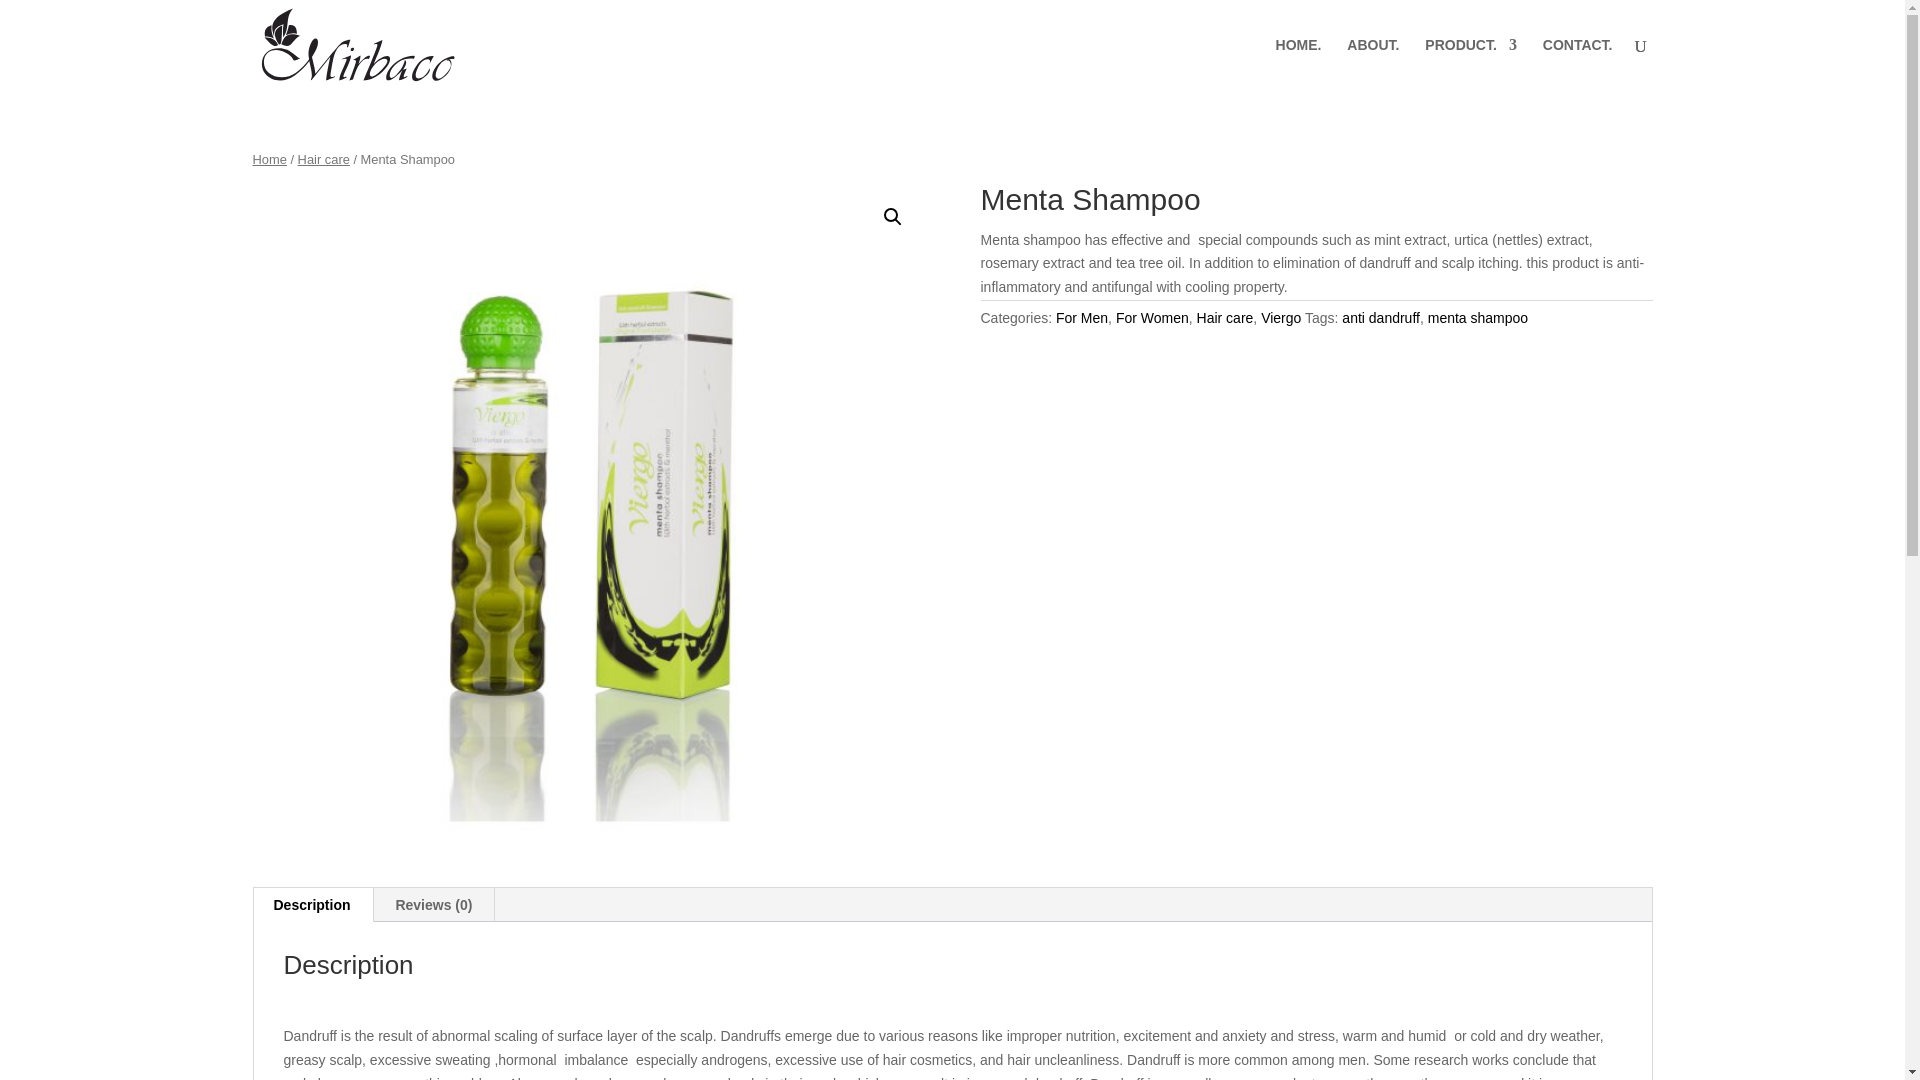 The height and width of the screenshot is (1080, 1920). What do you see at coordinates (1373, 63) in the screenshot?
I see `ABOUT.` at bounding box center [1373, 63].